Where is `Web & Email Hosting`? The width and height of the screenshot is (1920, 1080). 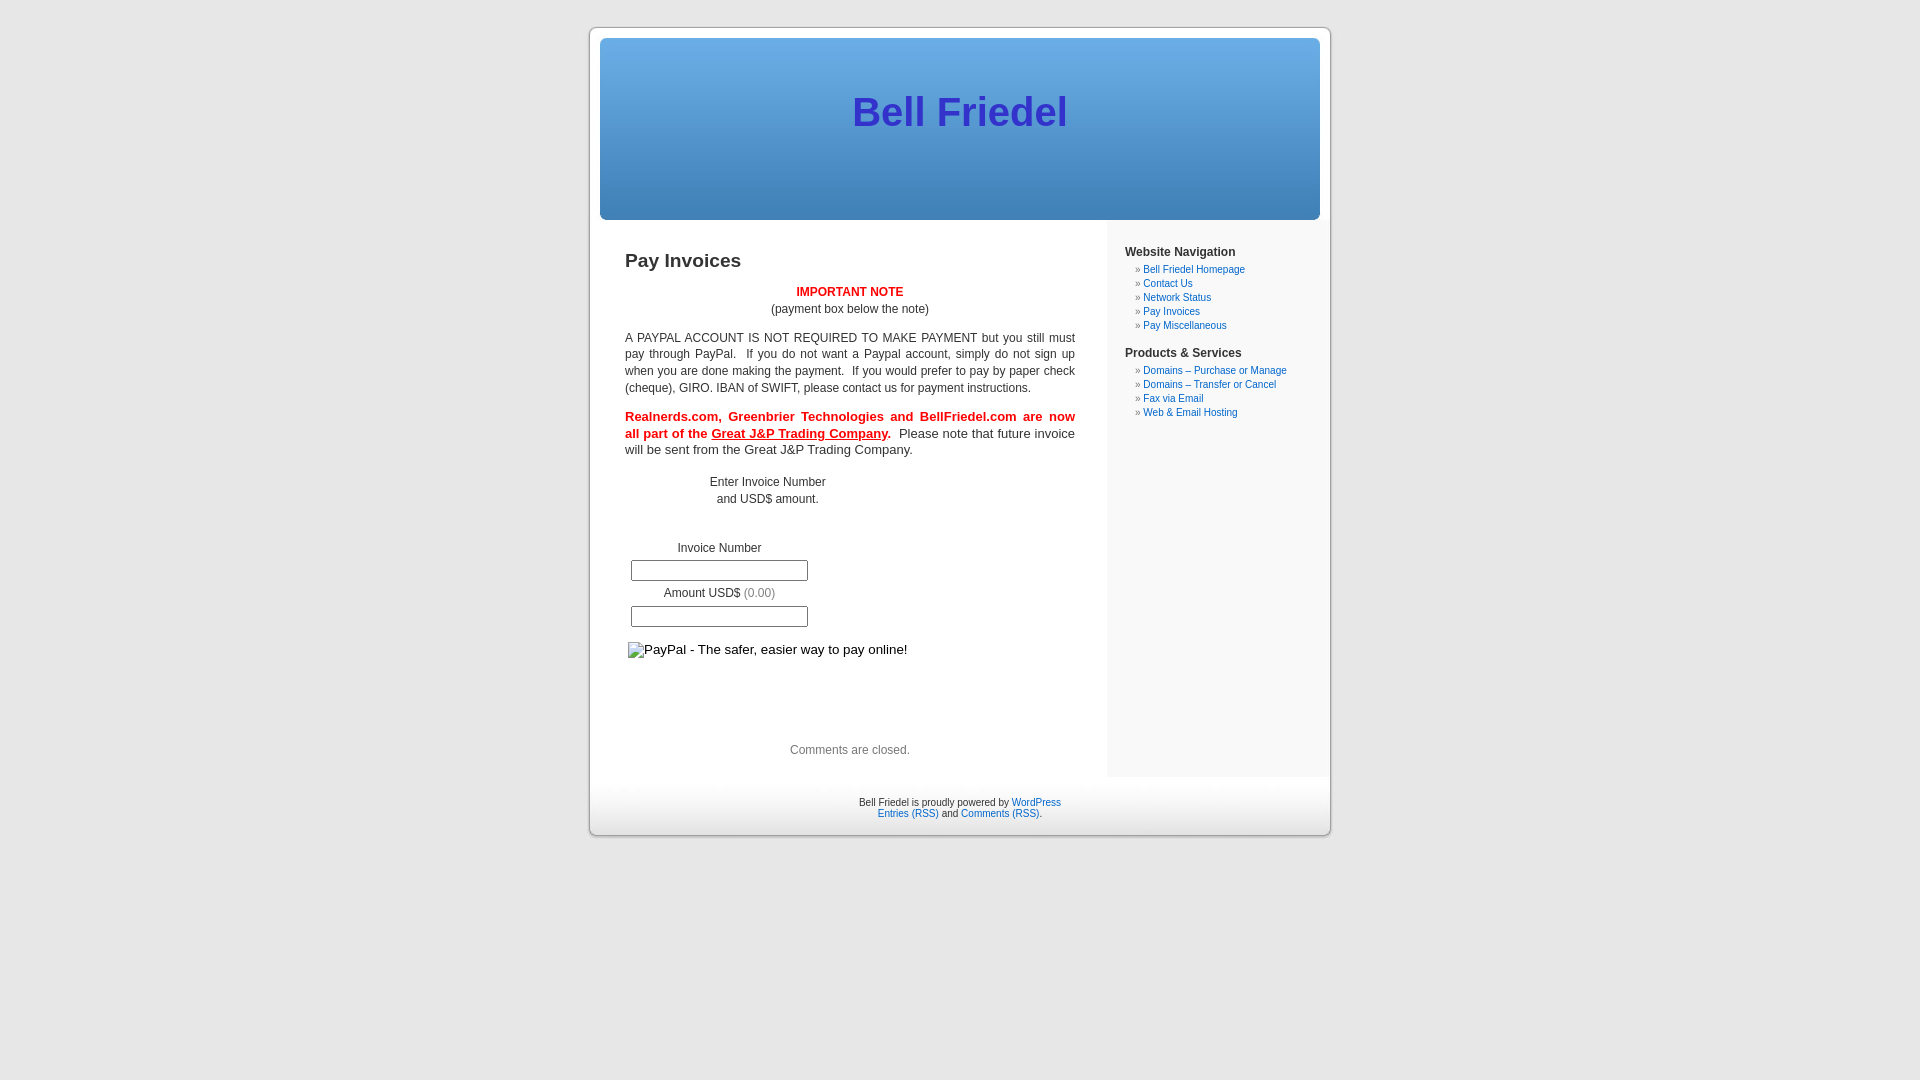 Web & Email Hosting is located at coordinates (1190, 412).